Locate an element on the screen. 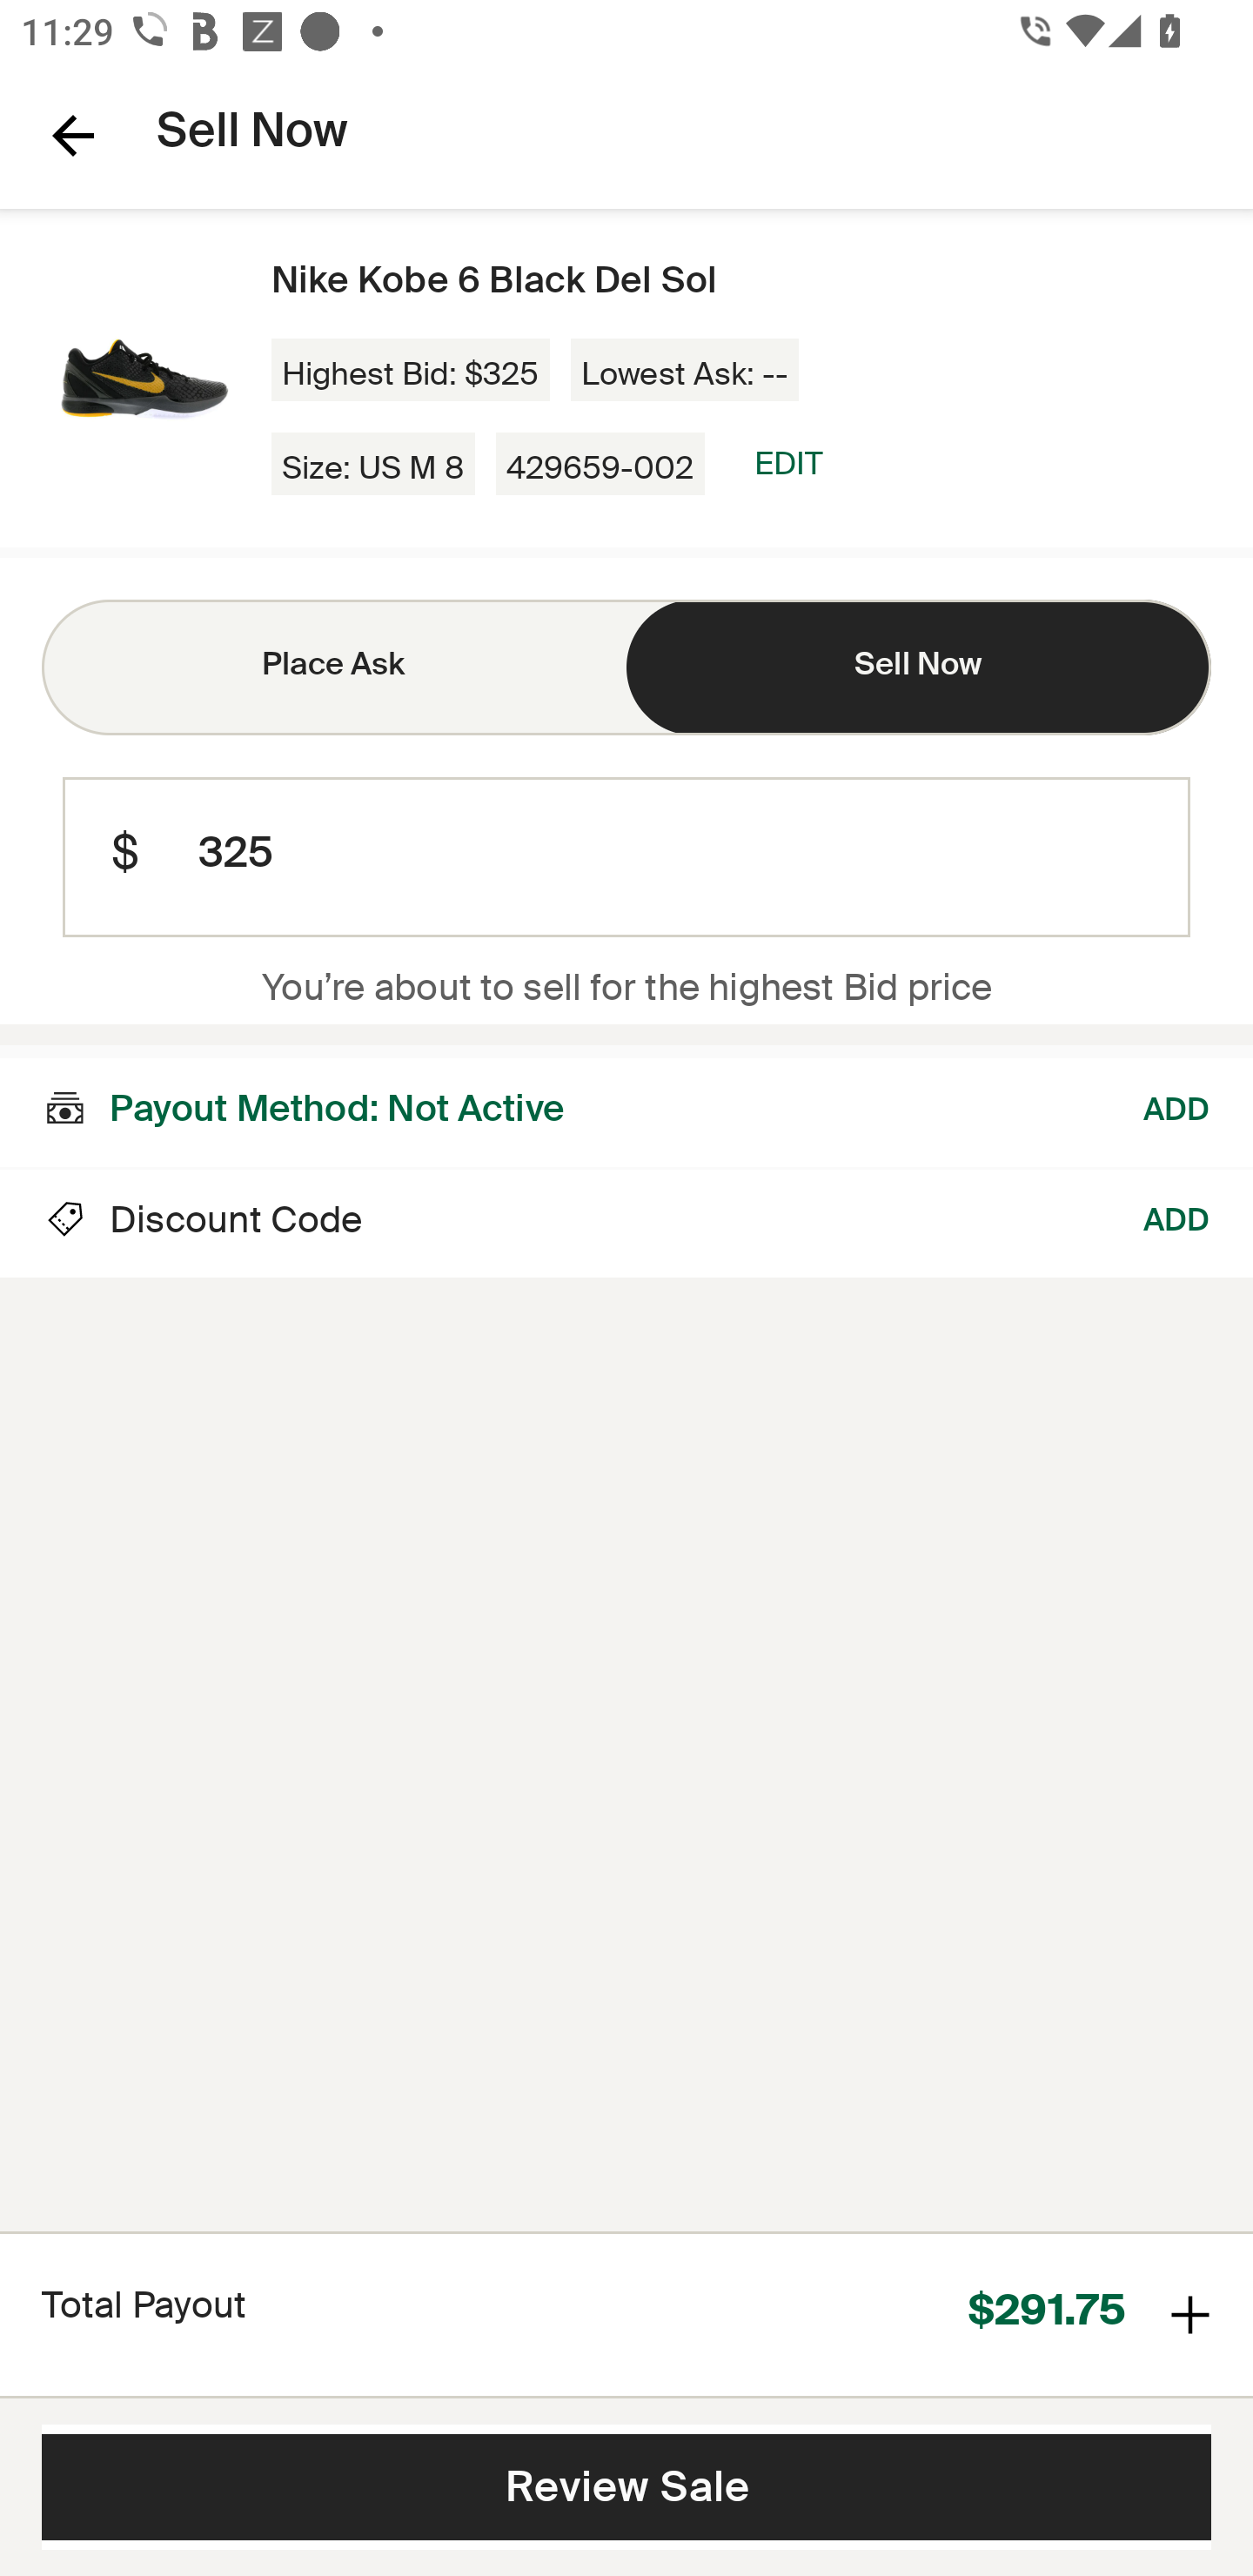 The width and height of the screenshot is (1253, 2576). reviewButtonContentDescriptionID Review Sale is located at coordinates (626, 2487).